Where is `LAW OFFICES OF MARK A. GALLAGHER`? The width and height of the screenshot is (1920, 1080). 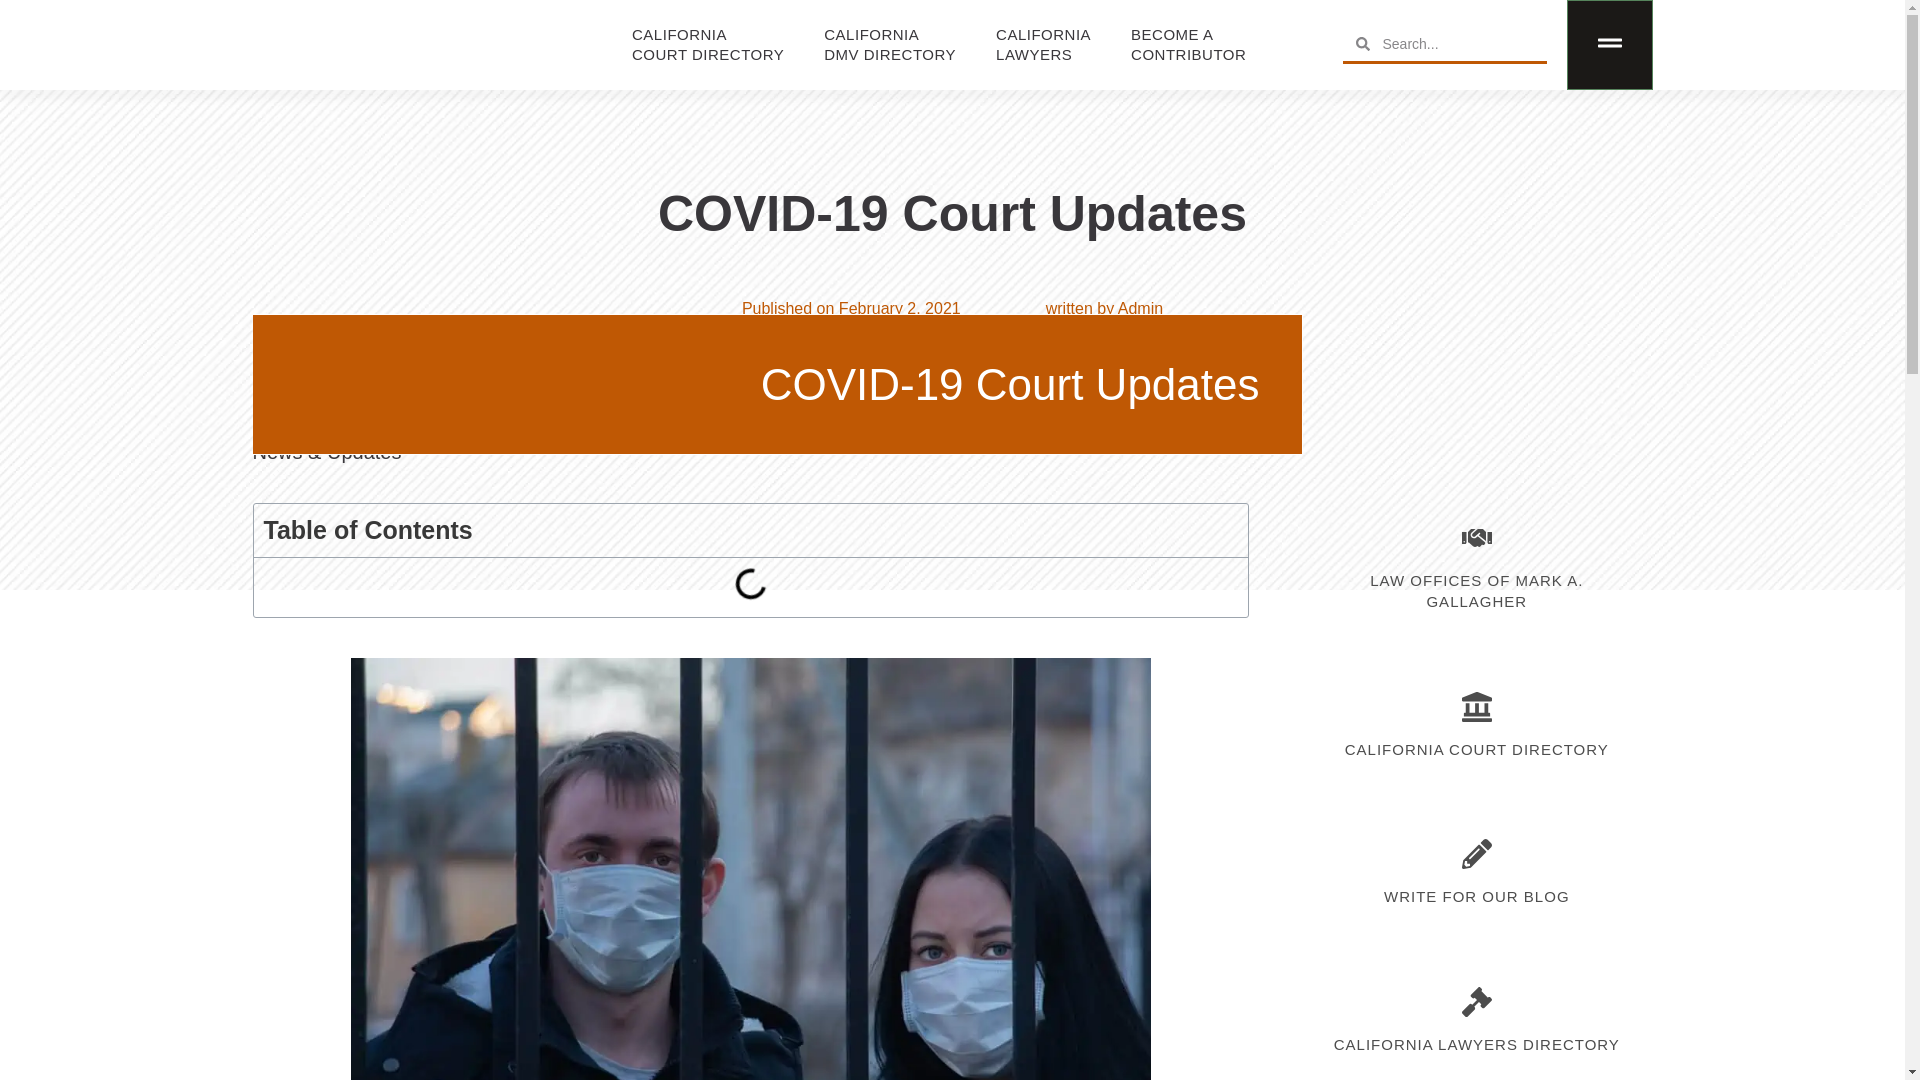
LAW OFFICES OF MARK A. GALLAGHER is located at coordinates (890, 44).